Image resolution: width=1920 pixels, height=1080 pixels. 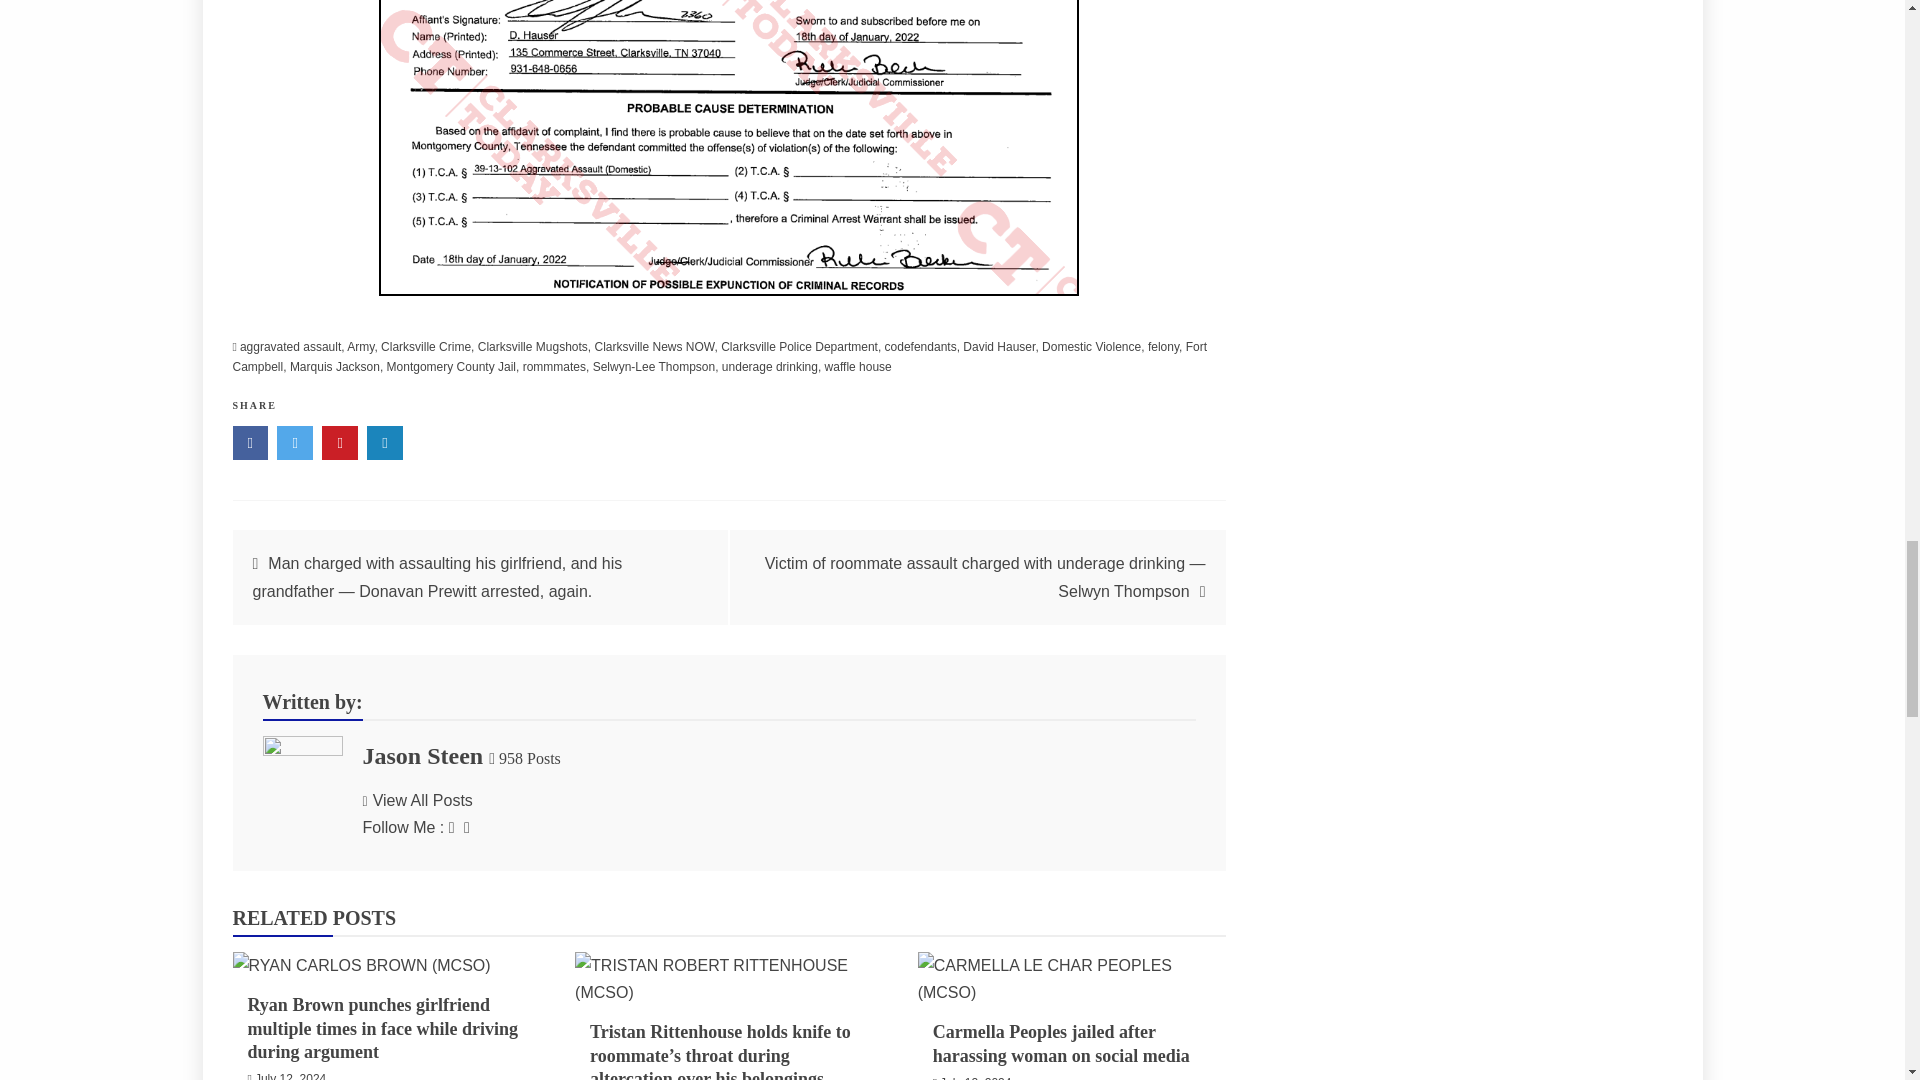 I want to click on Clarksville Mugshots, so click(x=532, y=347).